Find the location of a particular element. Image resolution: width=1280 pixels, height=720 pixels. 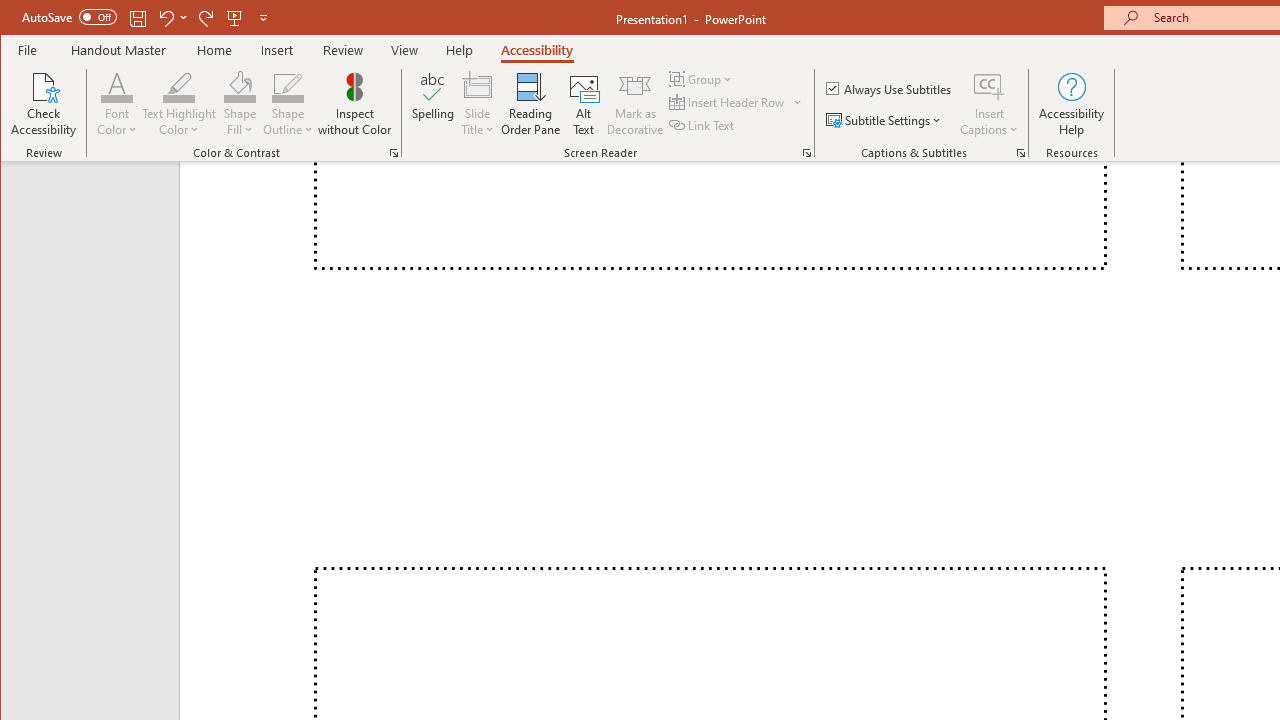

Shape Outline is located at coordinates (288, 104).